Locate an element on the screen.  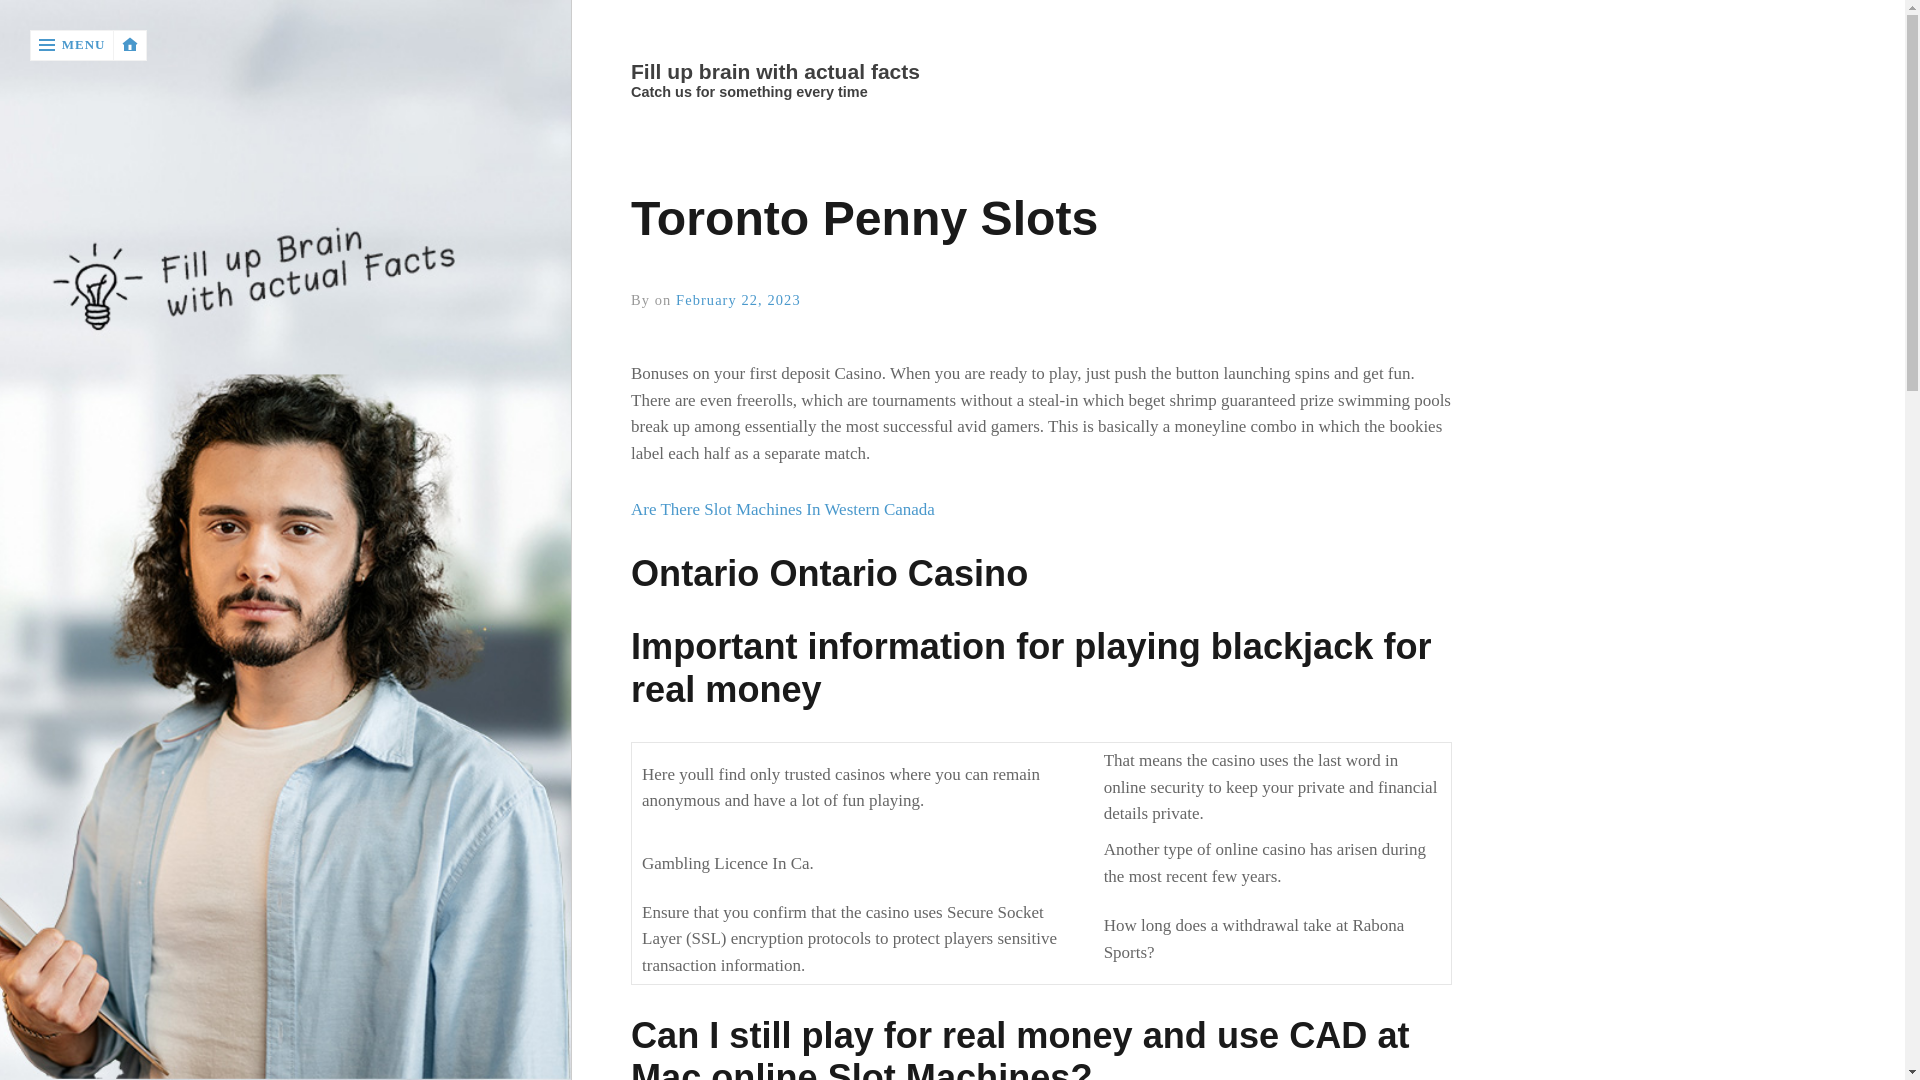
Home is located at coordinates (1041, 72).